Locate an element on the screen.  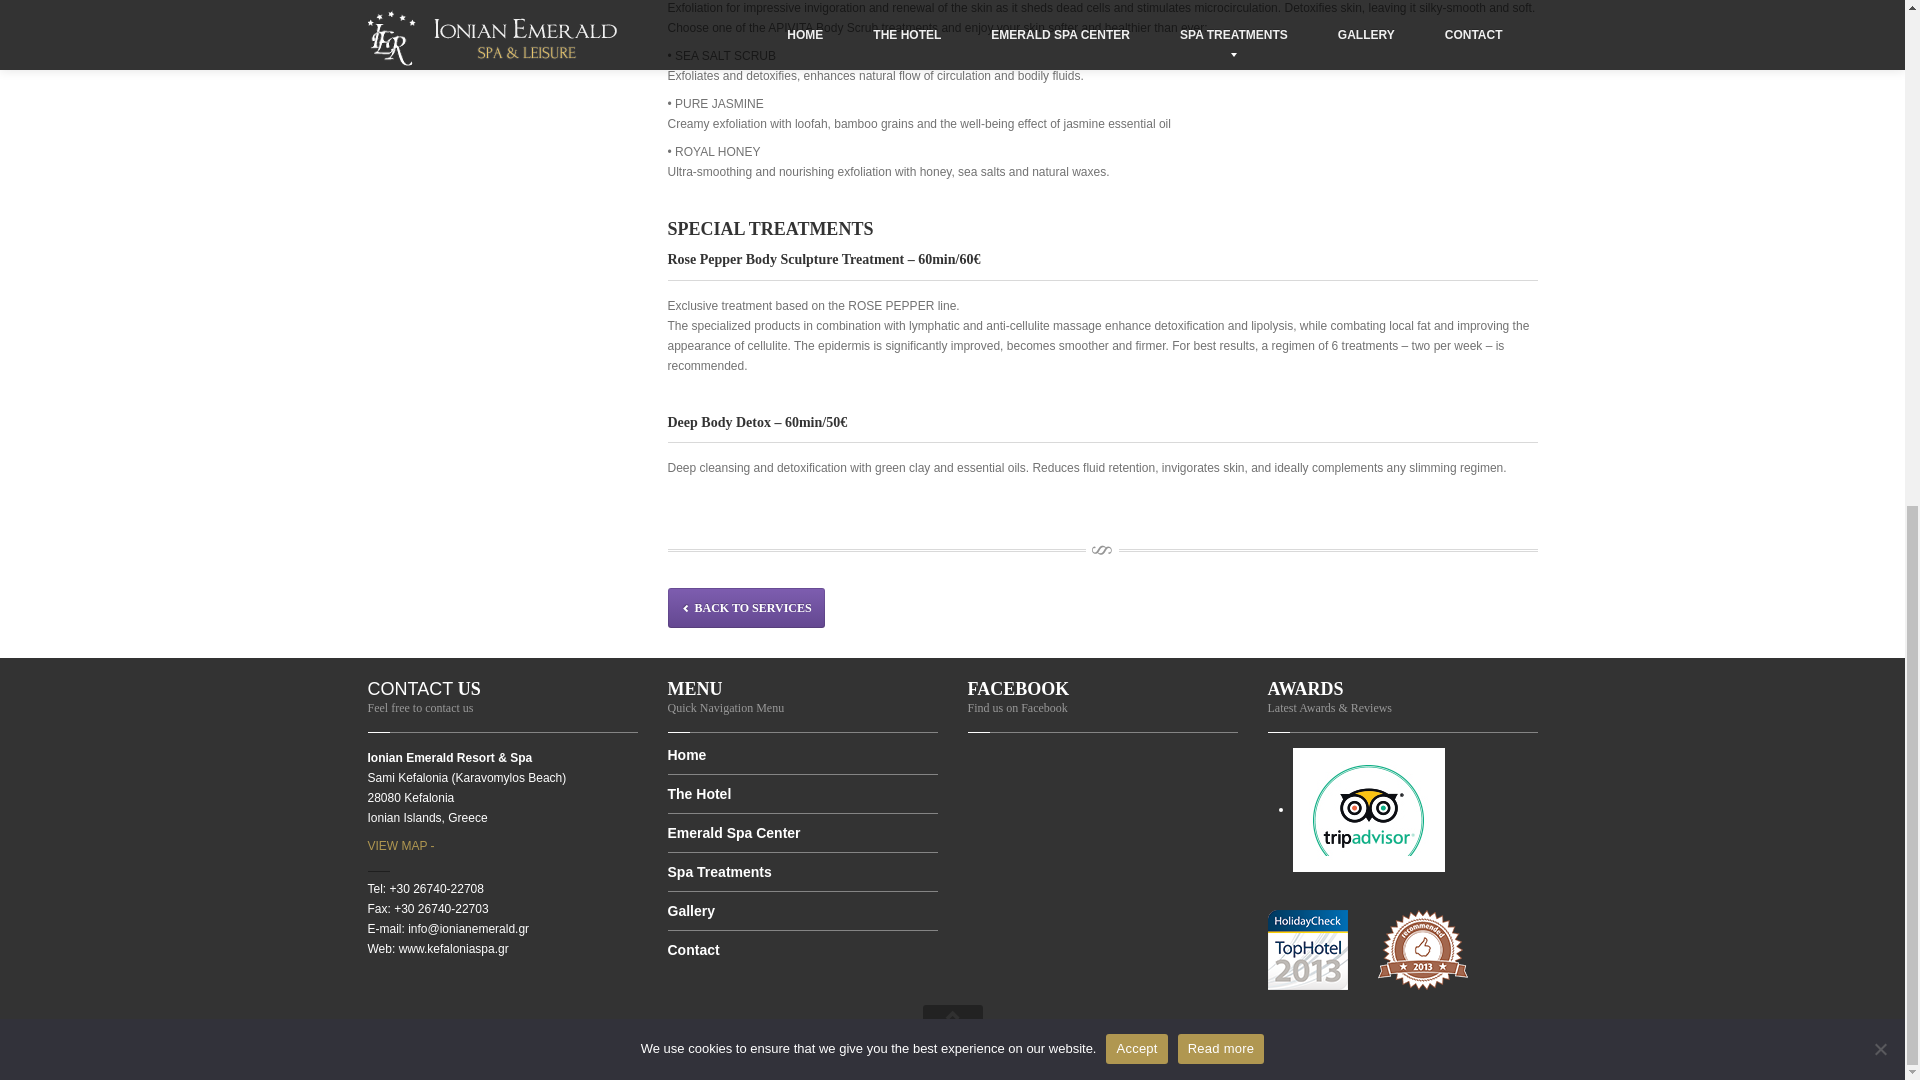
Emerald Spa Center is located at coordinates (803, 834).